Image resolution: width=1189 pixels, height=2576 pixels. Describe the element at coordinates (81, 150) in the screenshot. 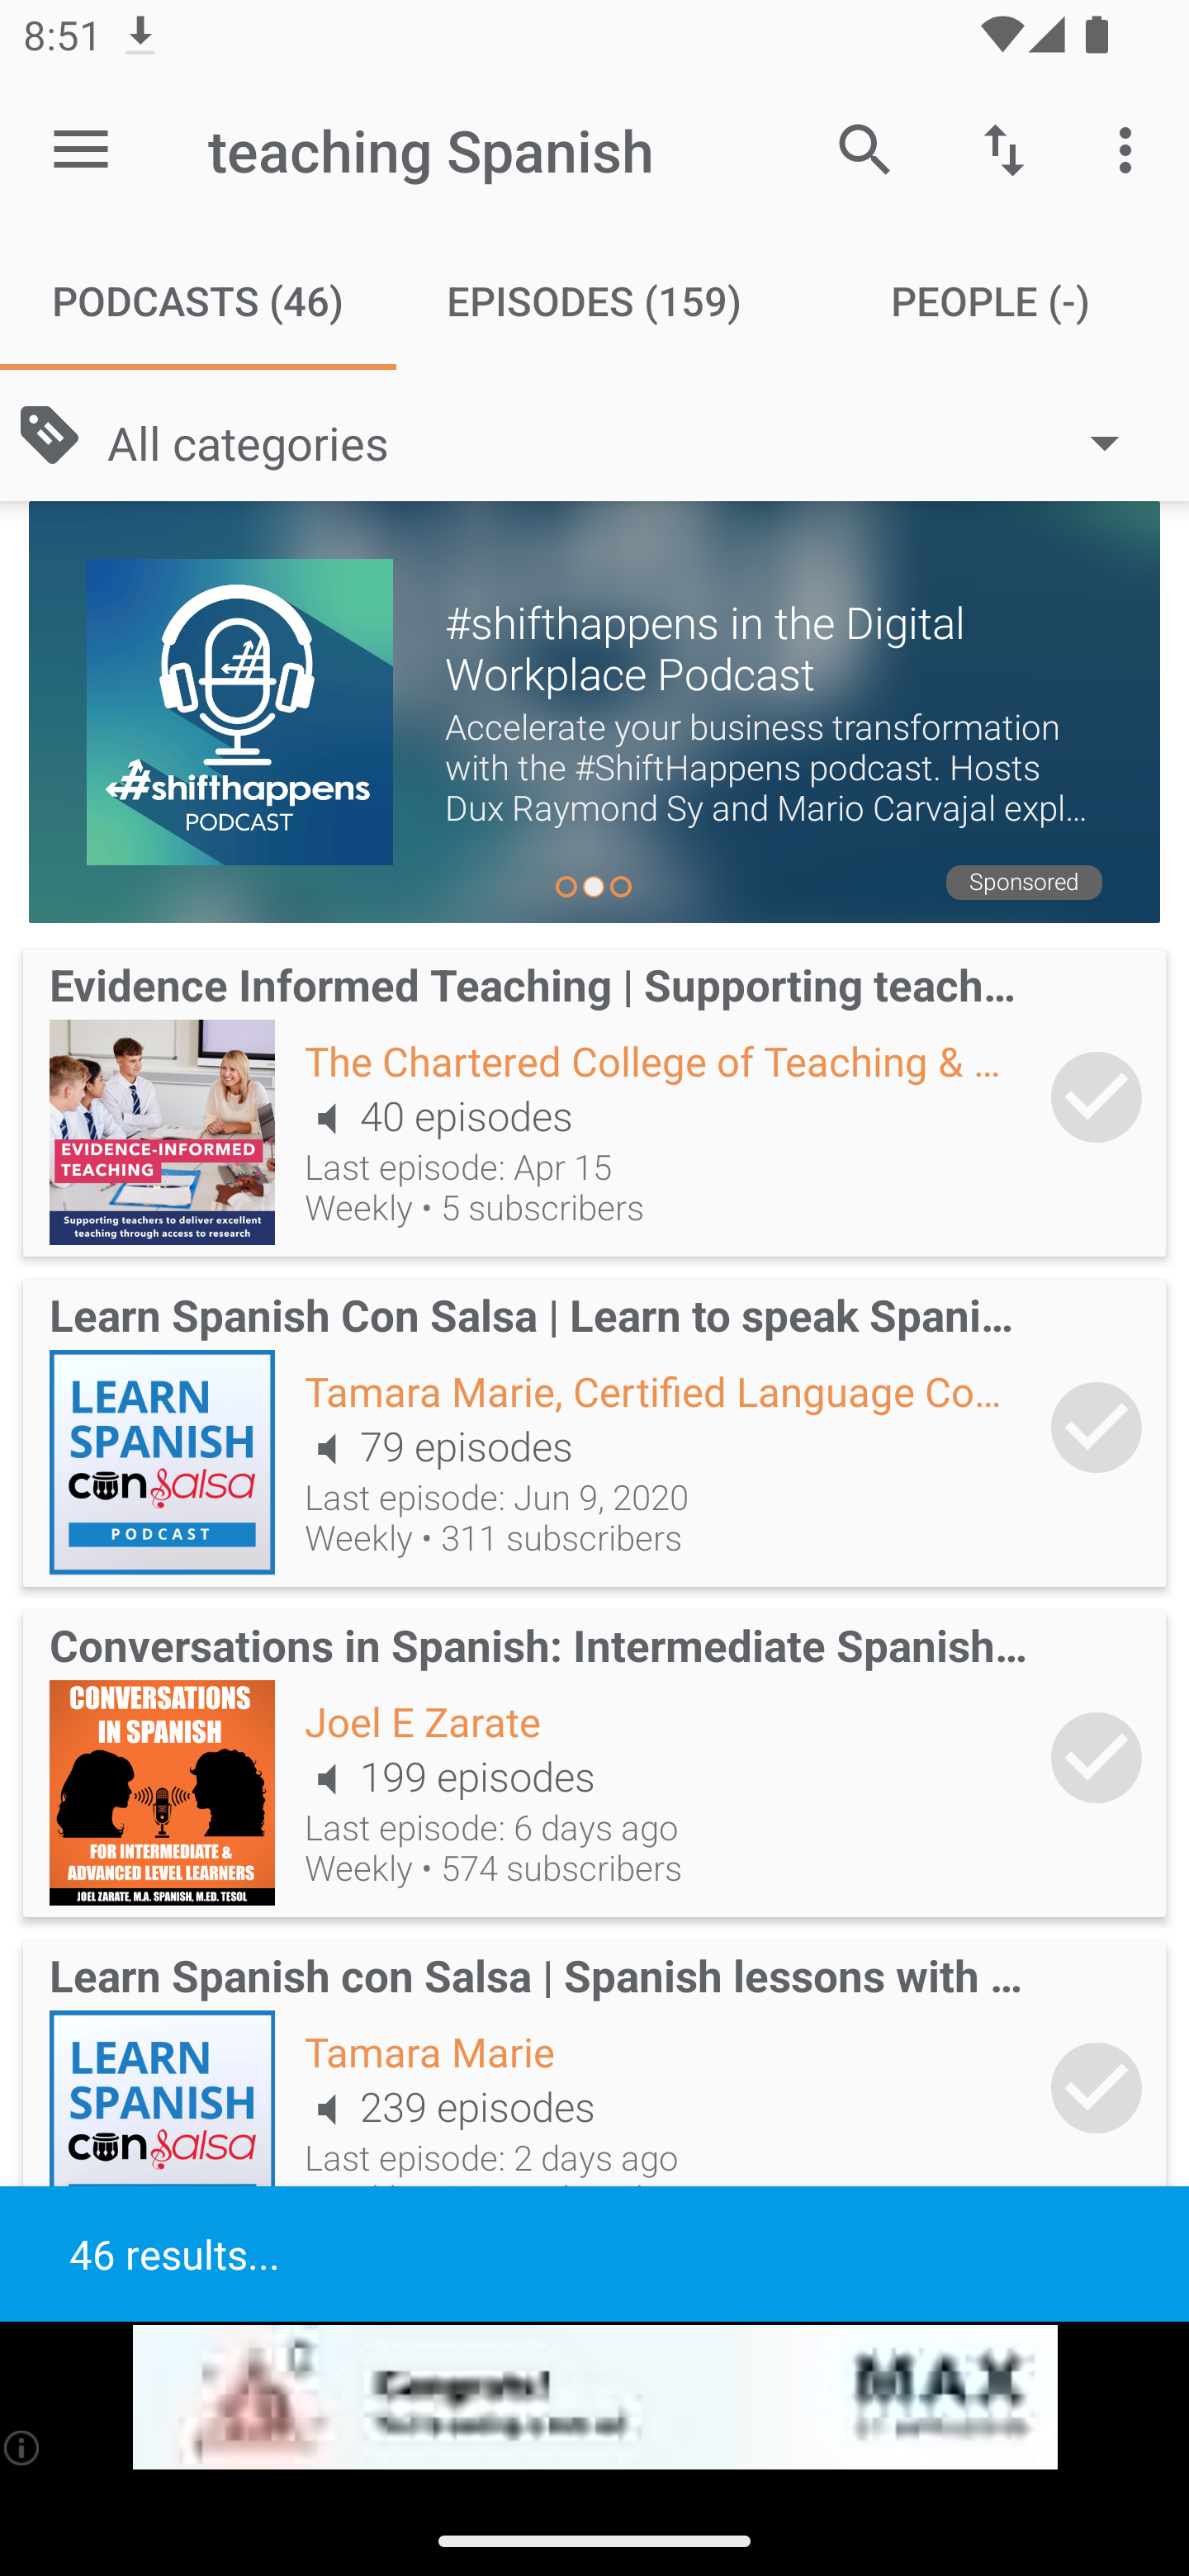

I see `Open navigation sidebar` at that location.